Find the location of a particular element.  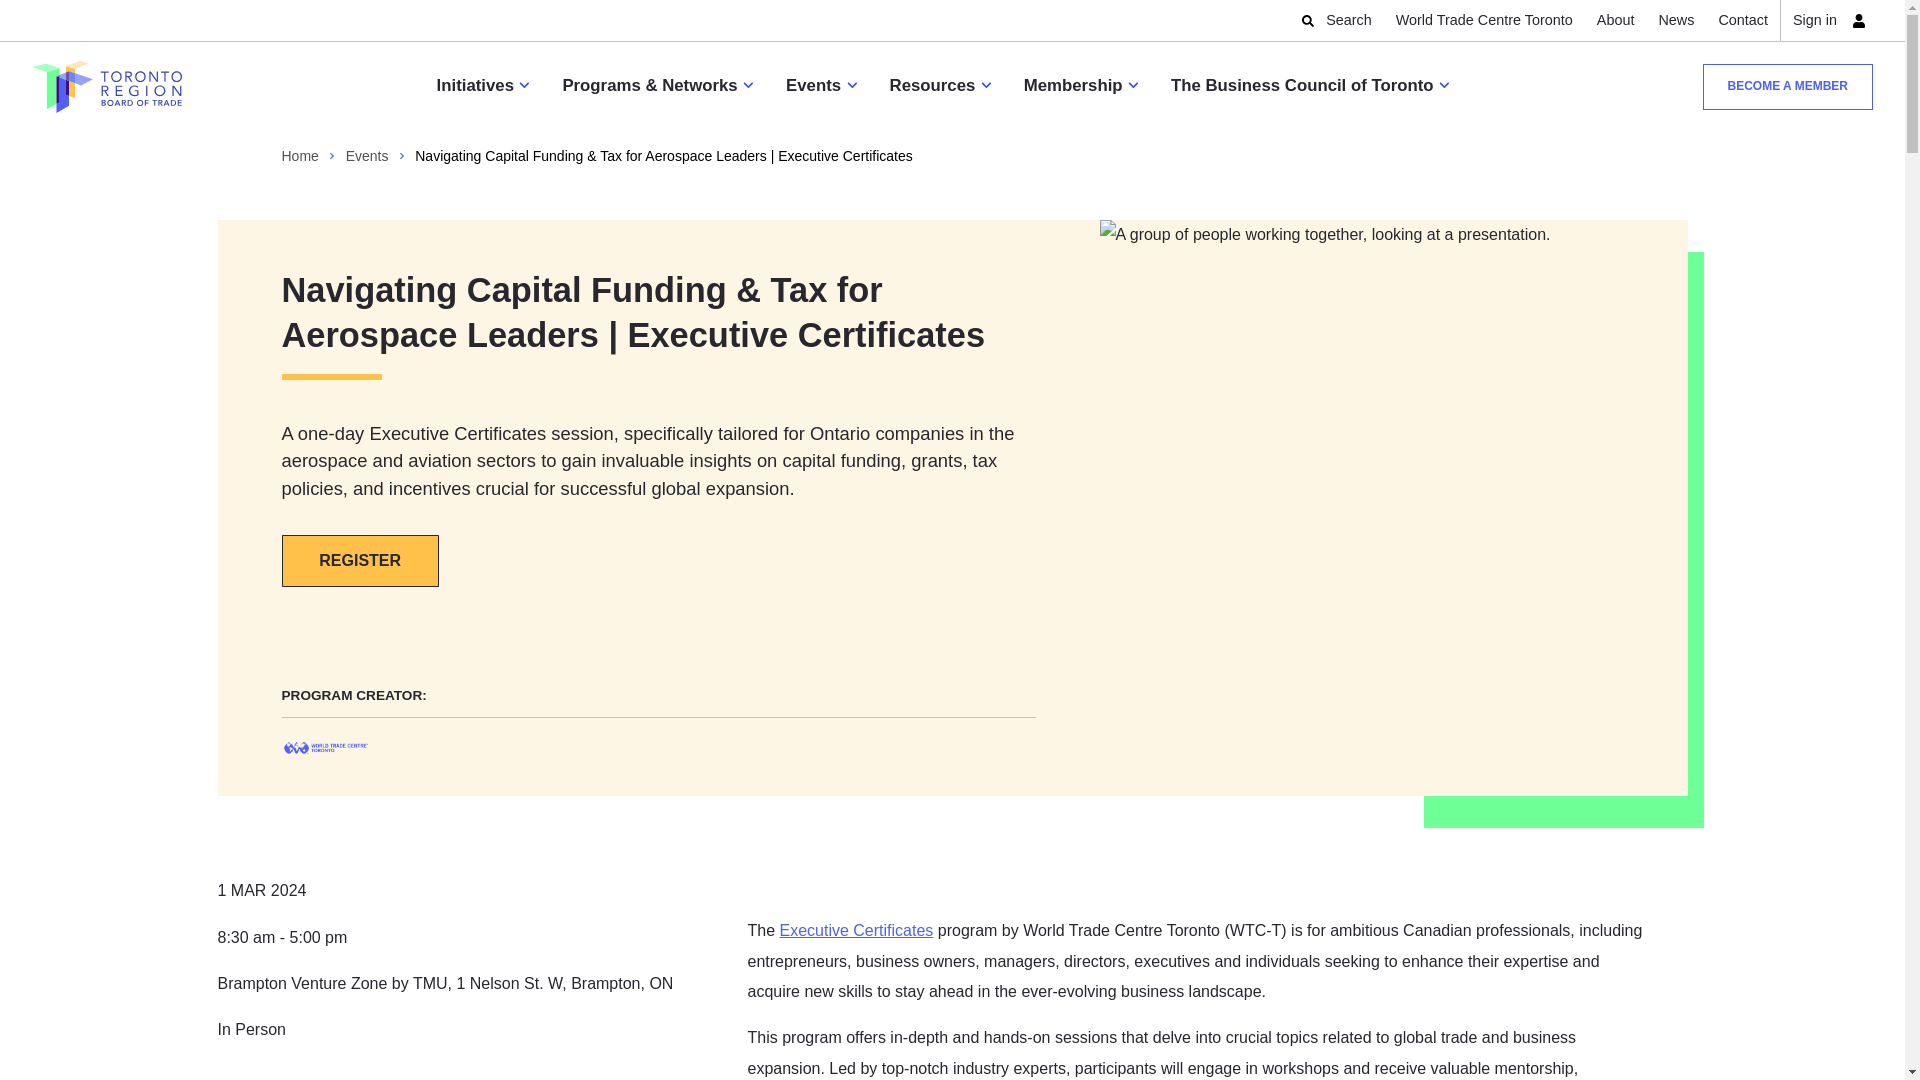

Sign in is located at coordinates (1826, 20).